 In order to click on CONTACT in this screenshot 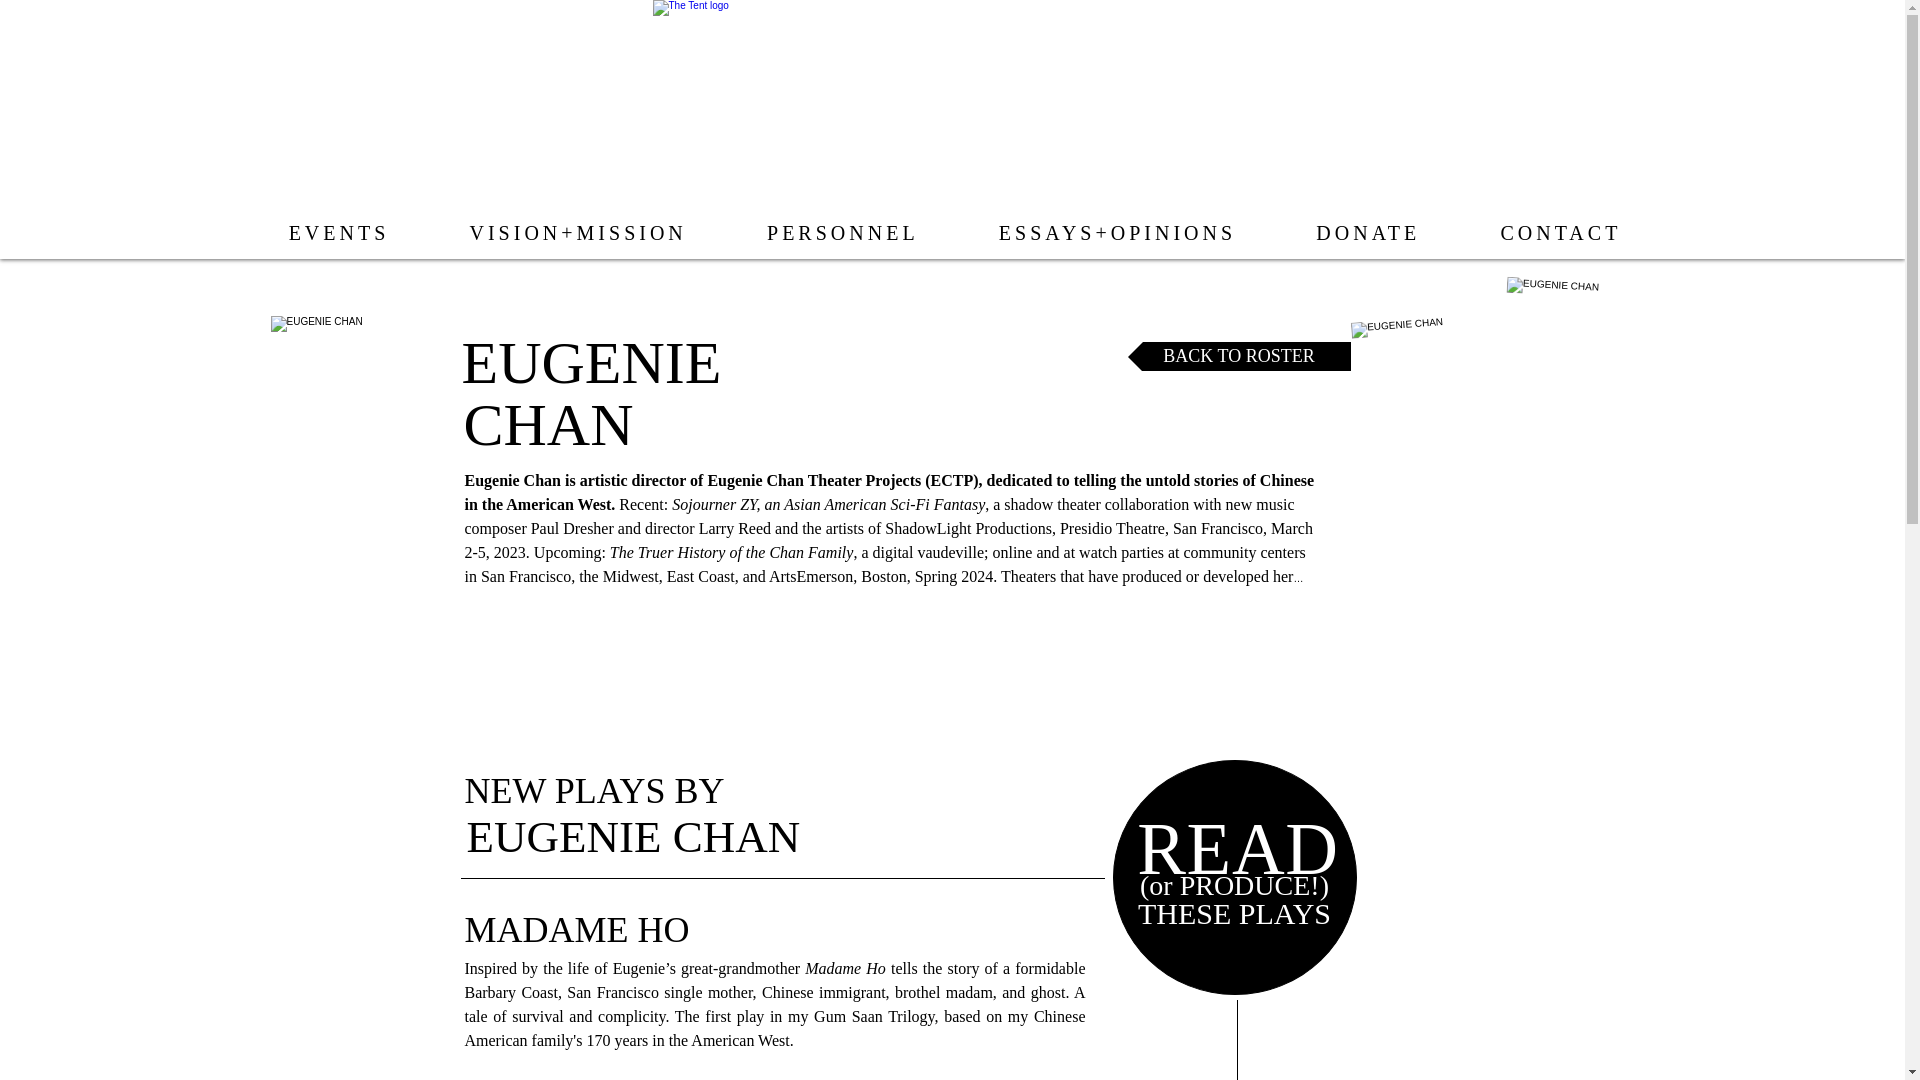, I will do `click(1560, 232)`.